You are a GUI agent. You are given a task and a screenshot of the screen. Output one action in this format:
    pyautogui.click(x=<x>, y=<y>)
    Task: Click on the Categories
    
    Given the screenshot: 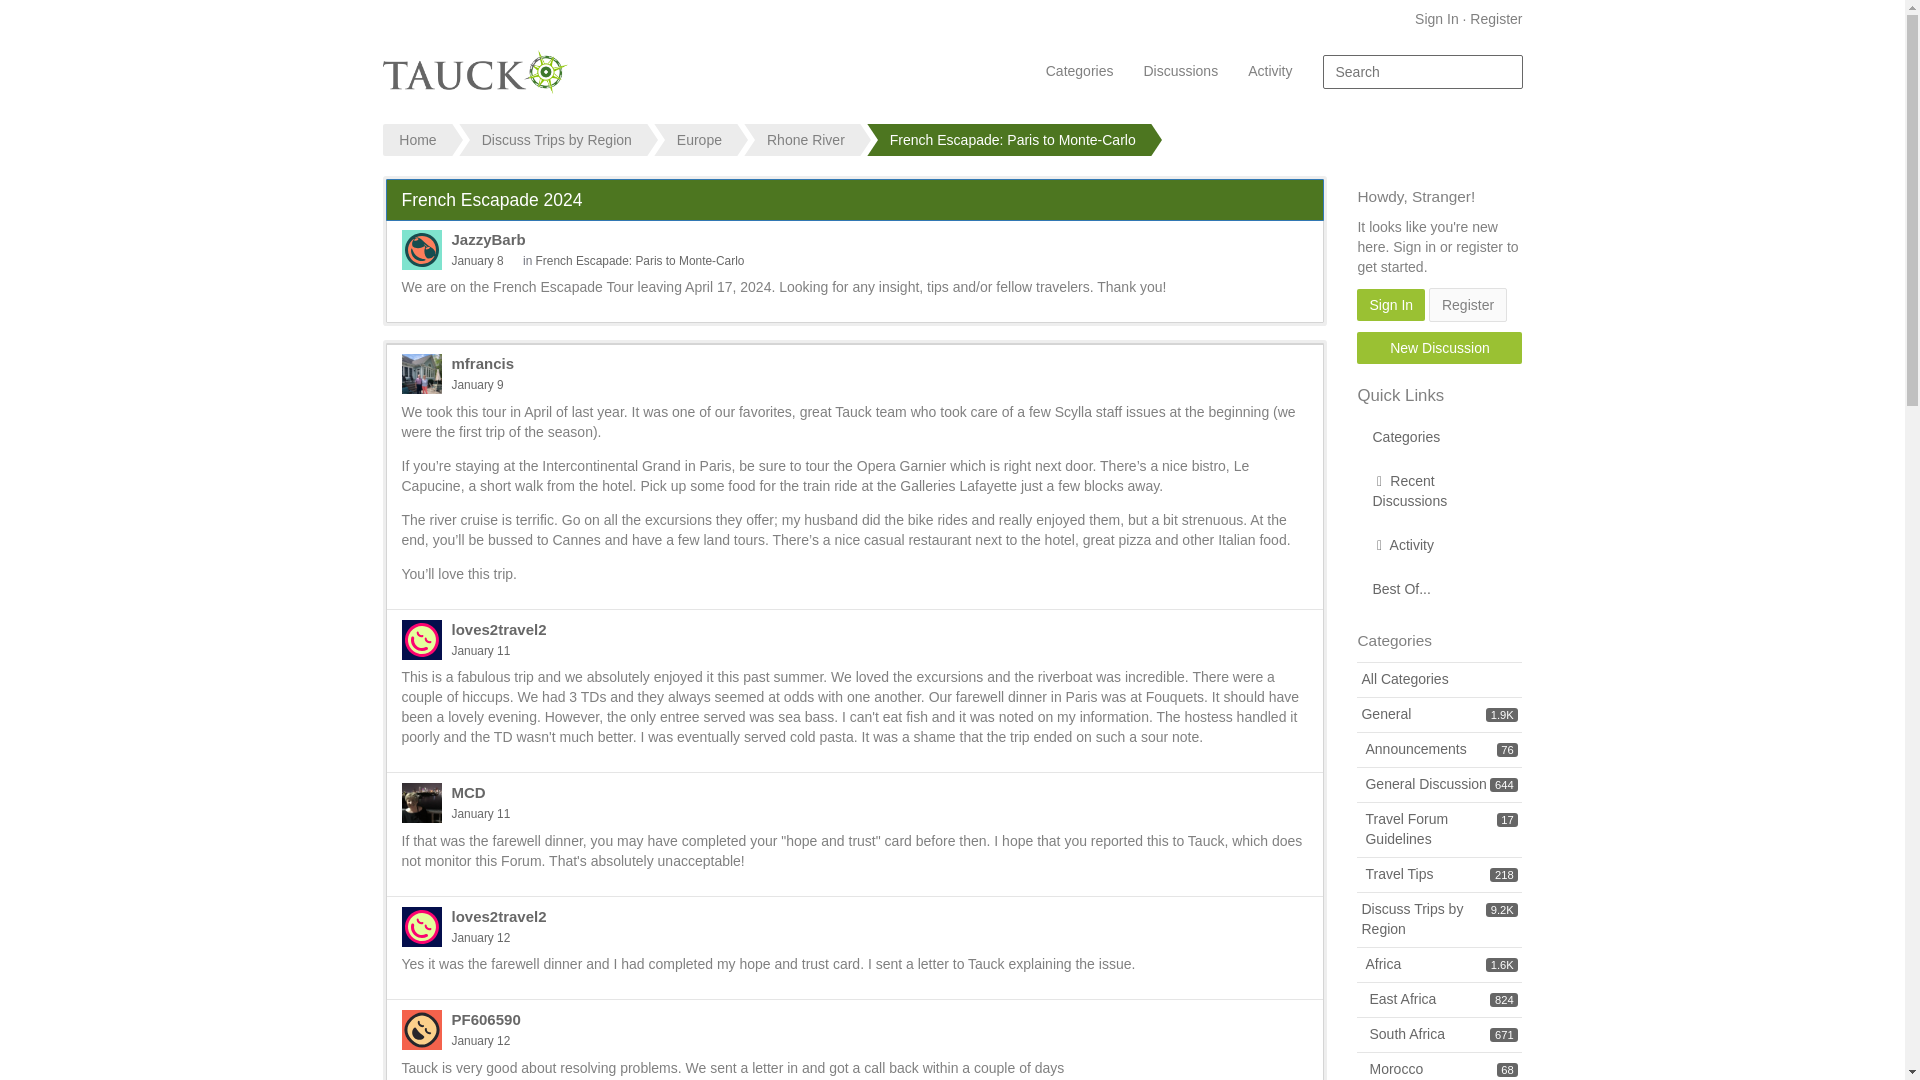 What is the action you would take?
    pyautogui.click(x=1080, y=71)
    